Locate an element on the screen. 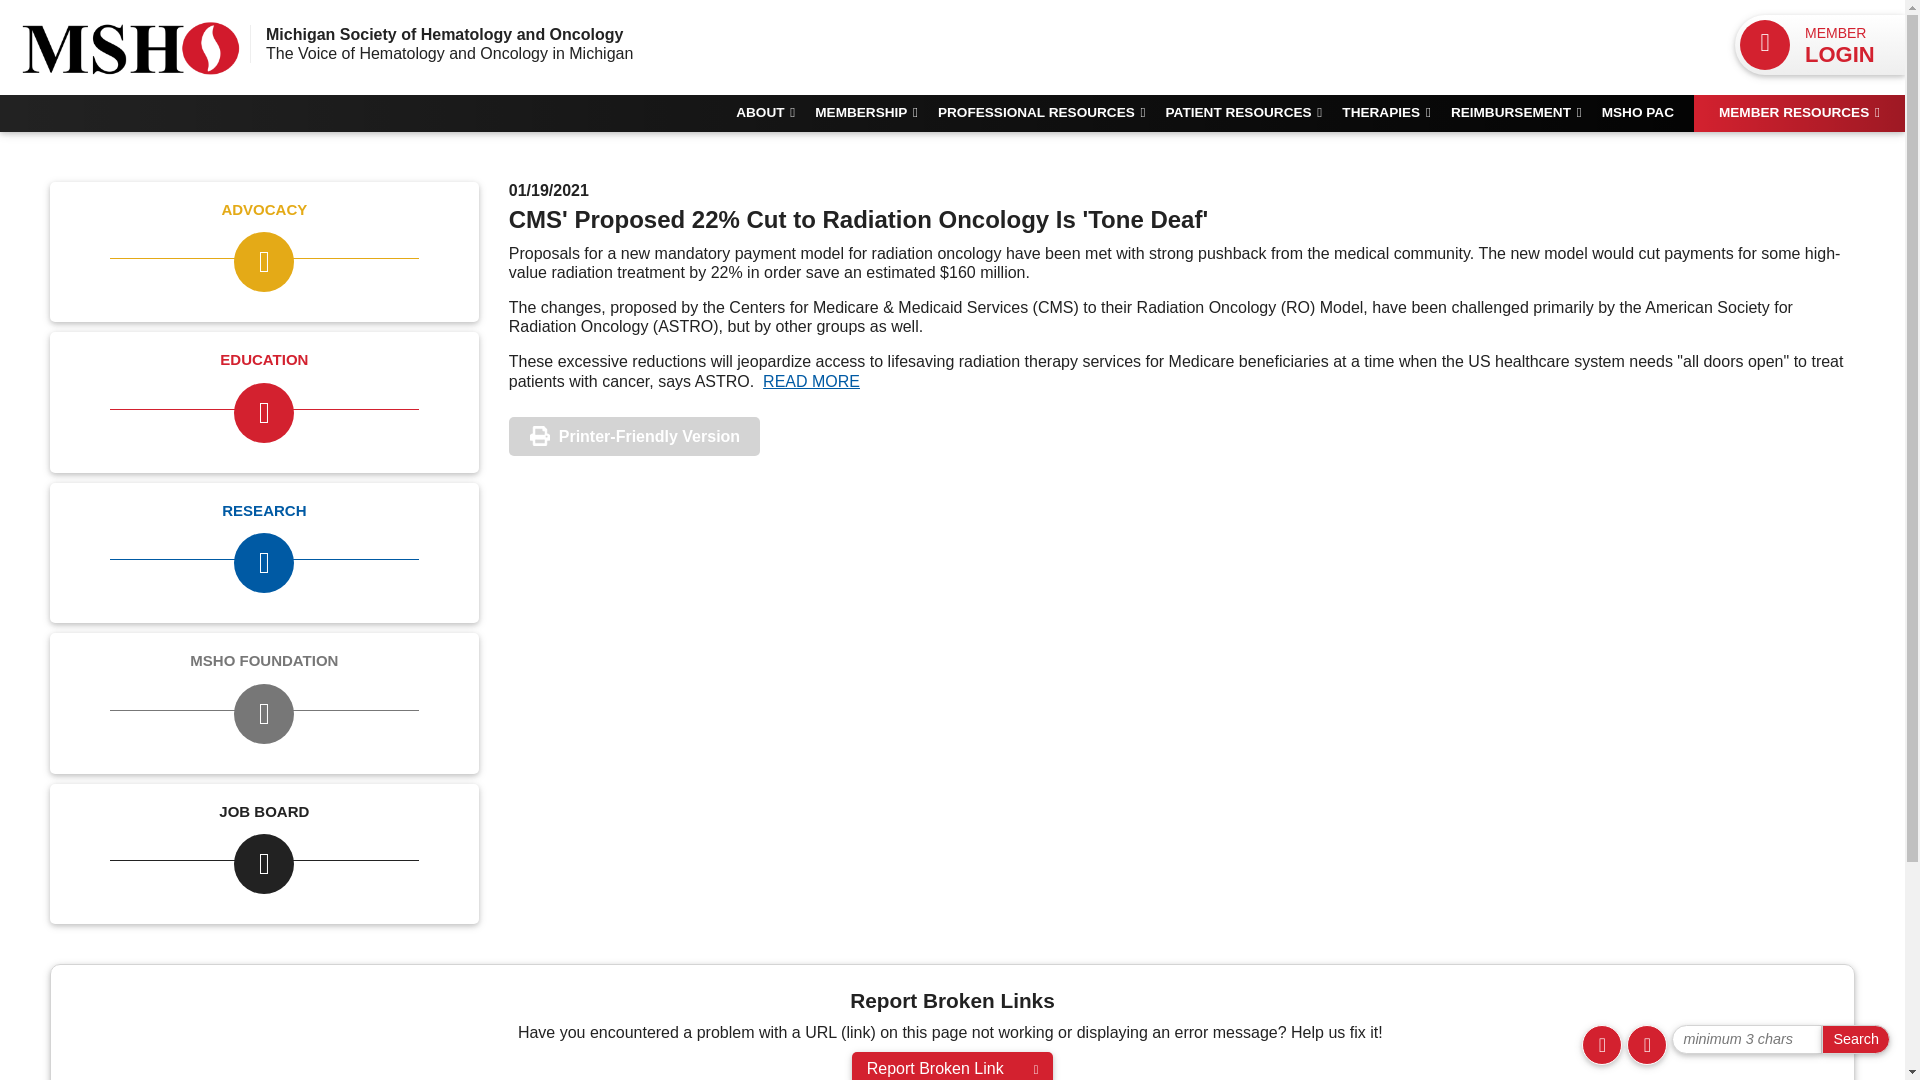 The height and width of the screenshot is (1080, 1920). MEMBERSHIP is located at coordinates (876, 112).